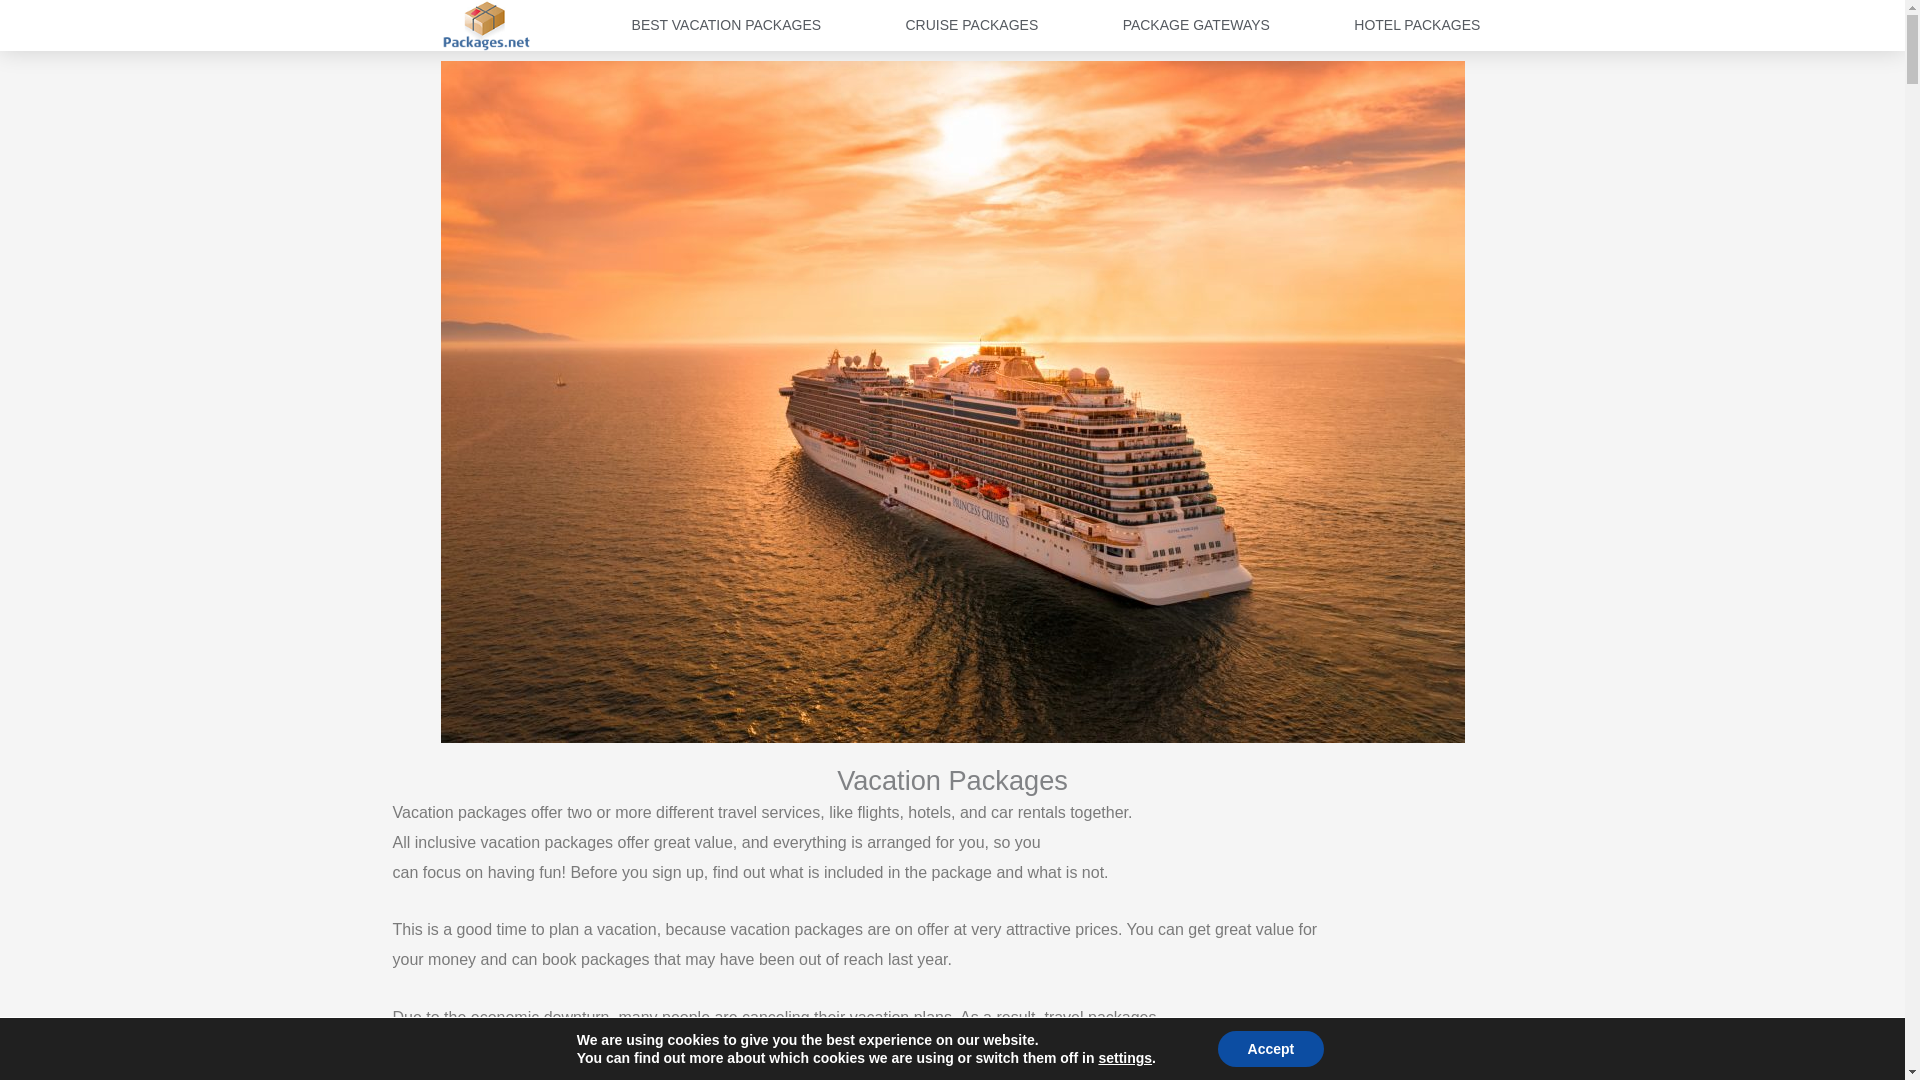 The image size is (1920, 1080). Describe the element at coordinates (970, 24) in the screenshot. I see `CRUISE PACKAGES` at that location.